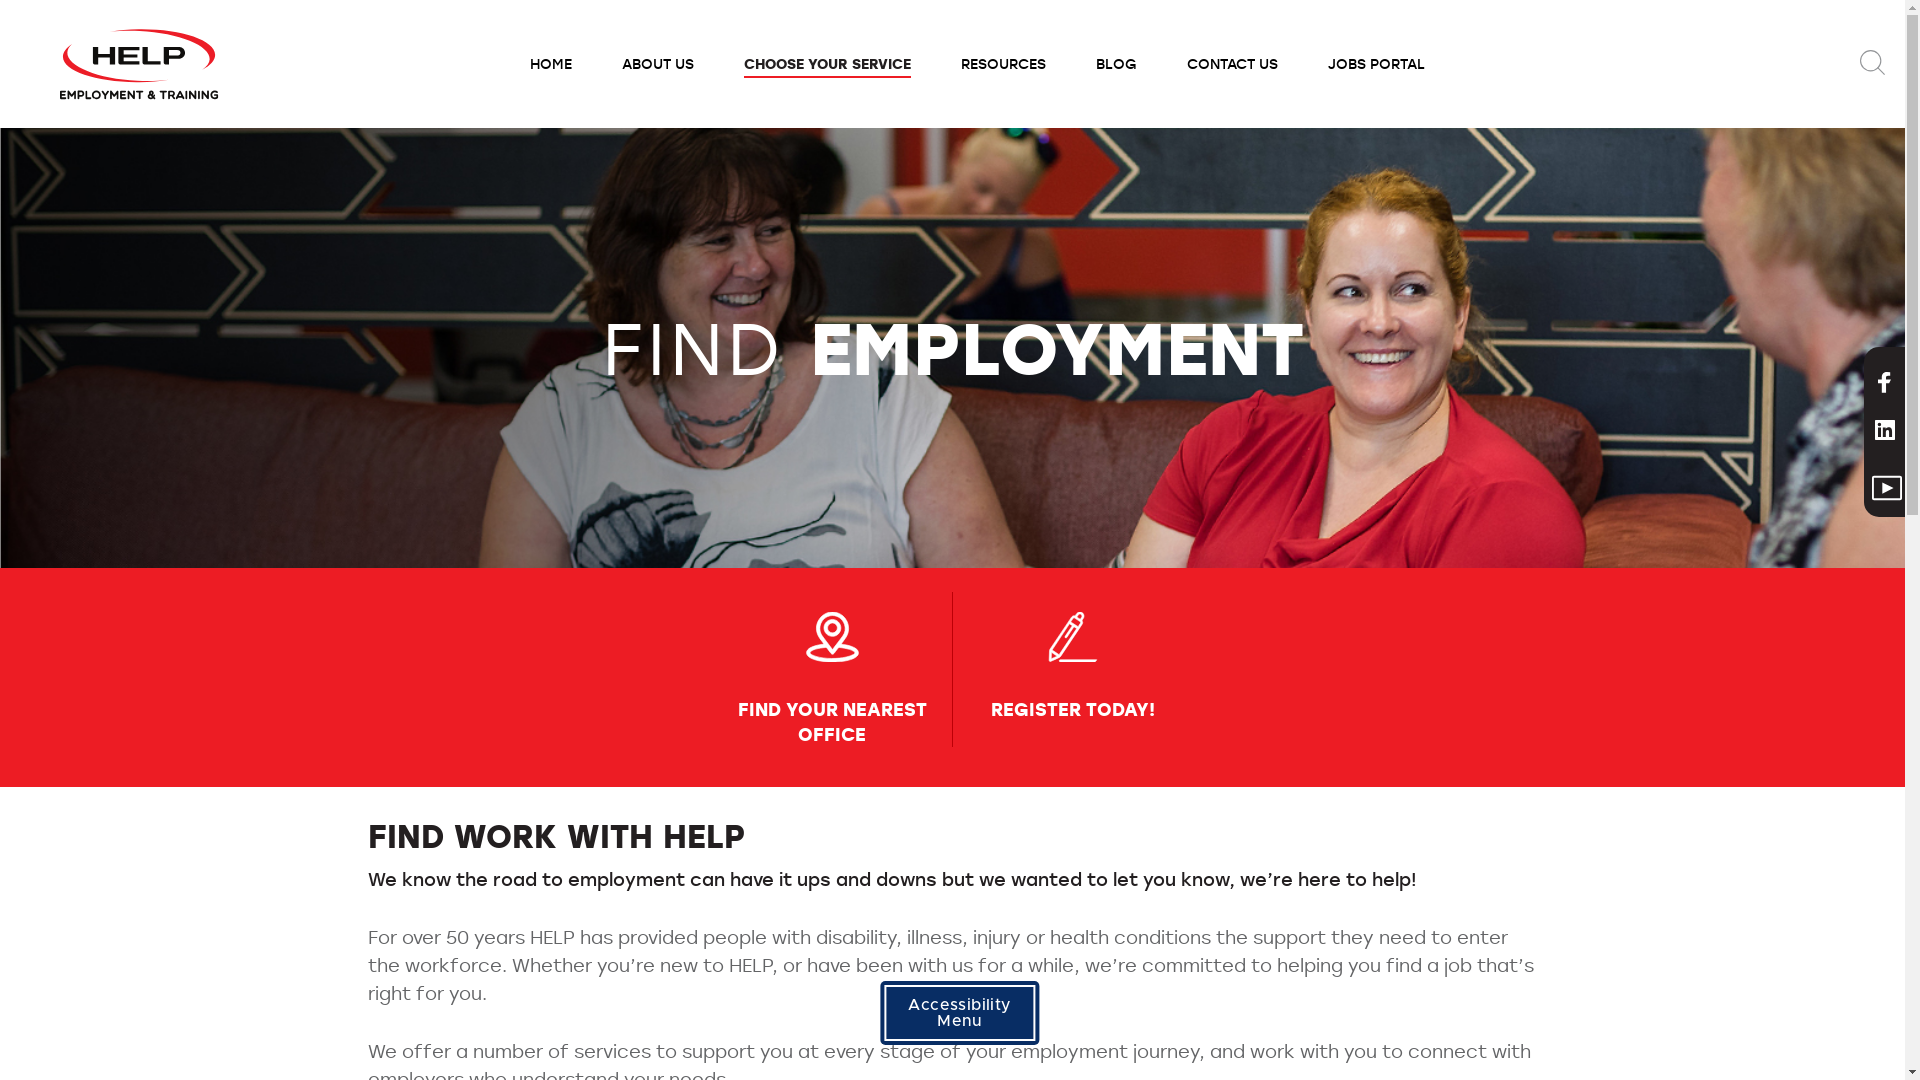 The image size is (1920, 1080). I want to click on ABOUT US, so click(658, 64).